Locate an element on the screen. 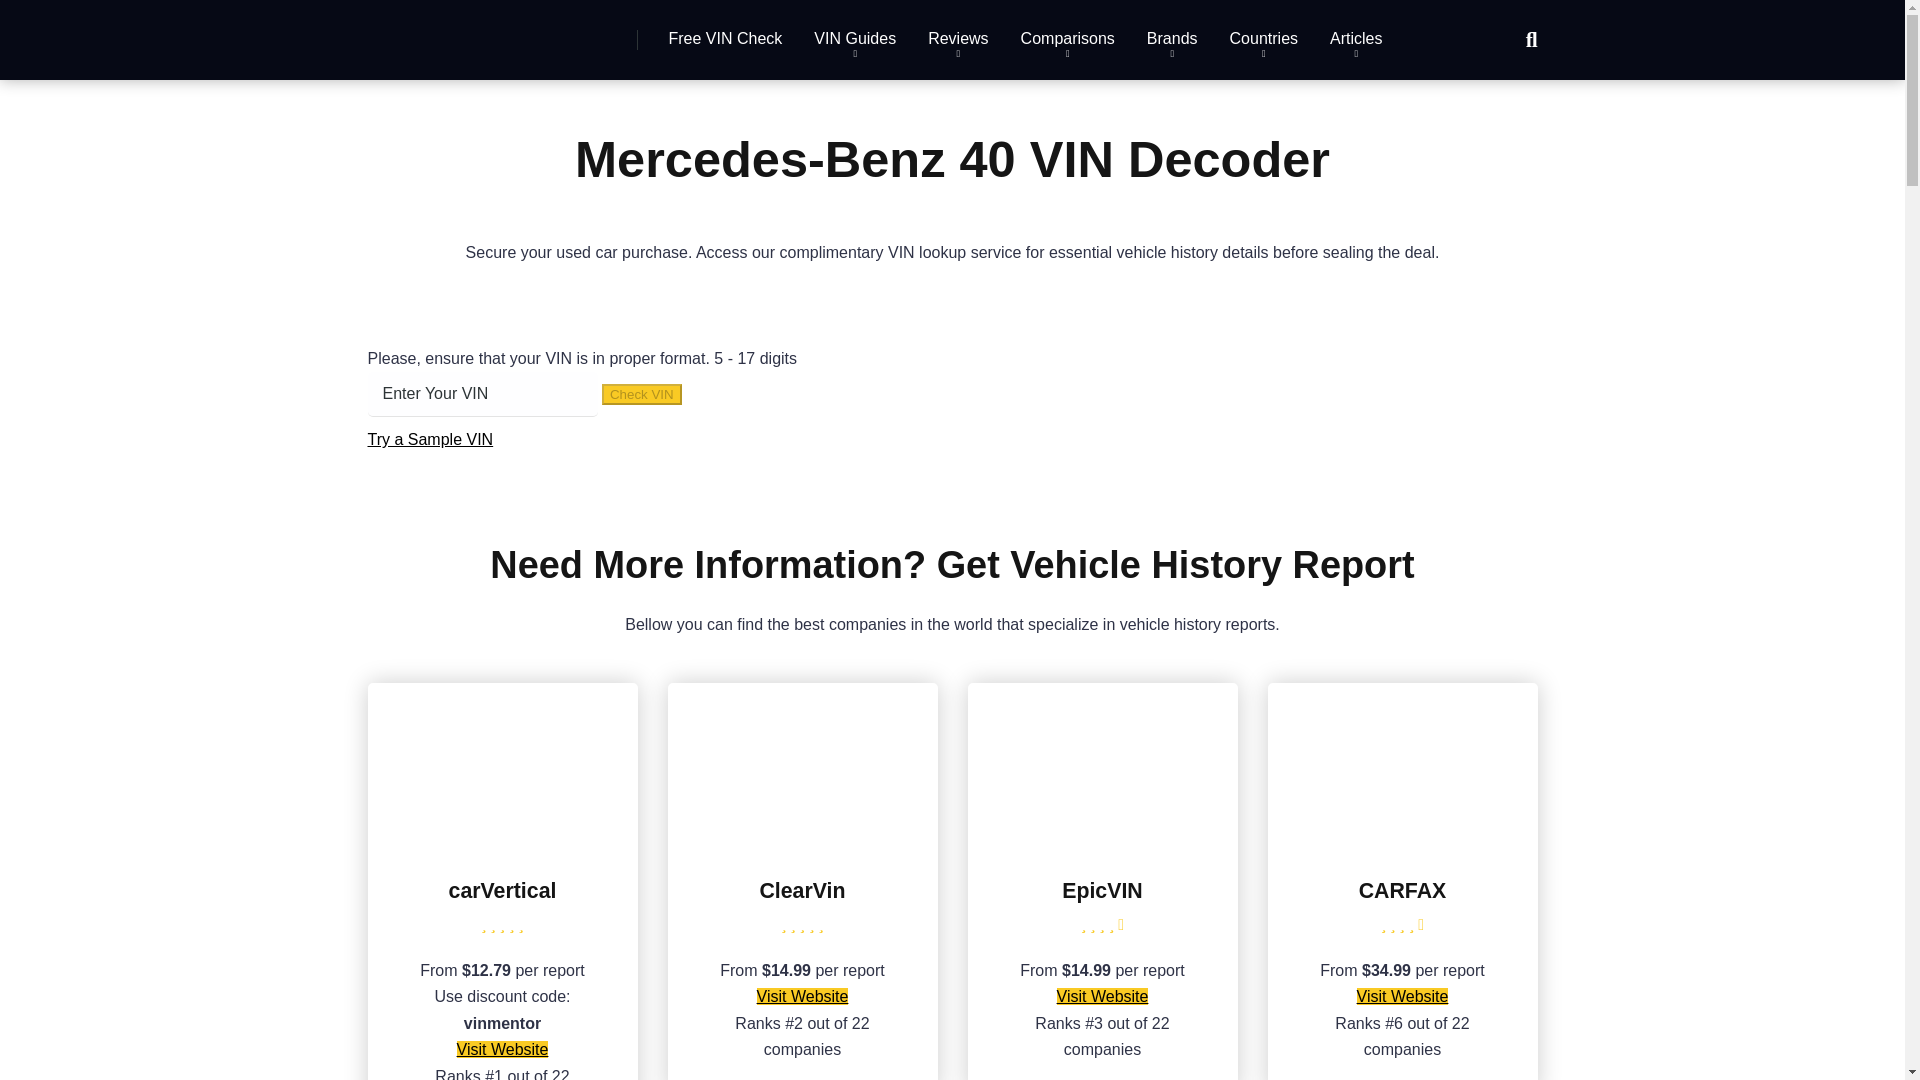 The image size is (1920, 1080). Comparisons is located at coordinates (1067, 40).